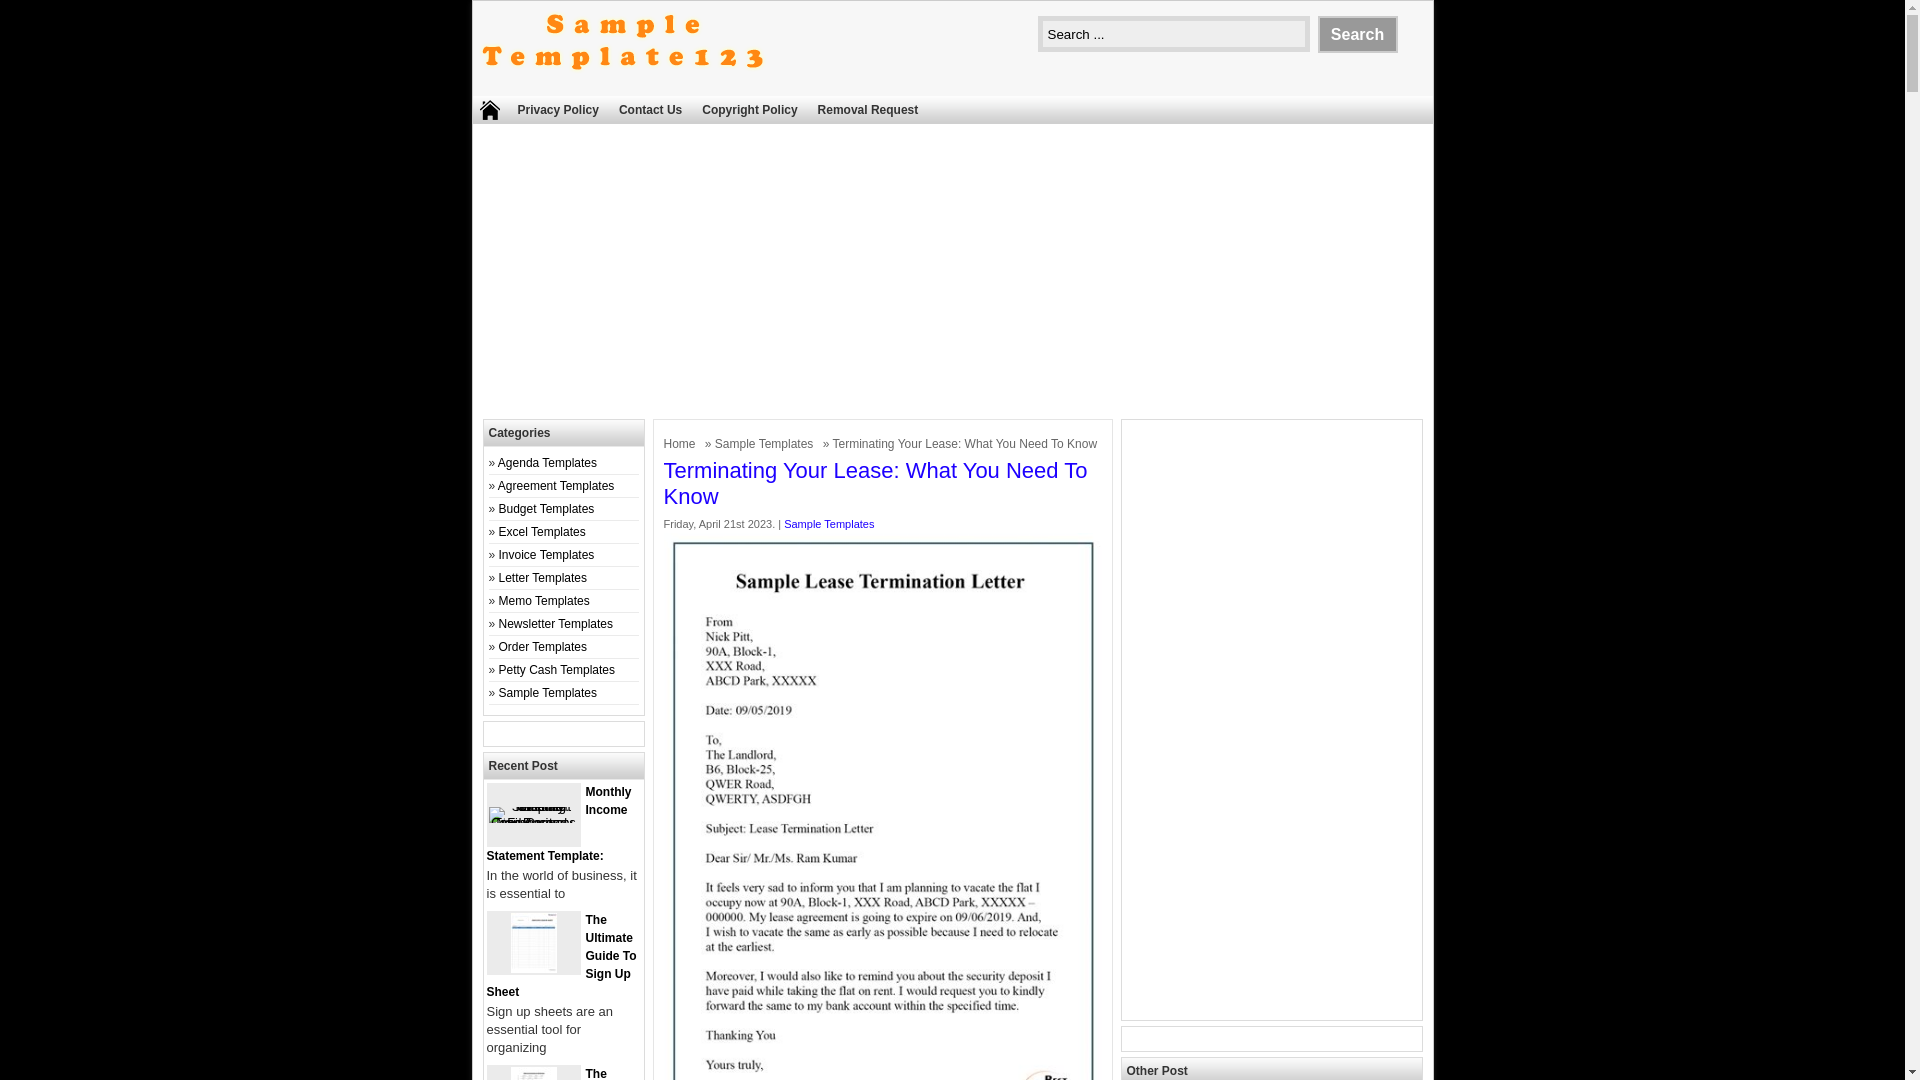 The image size is (1920, 1080). I want to click on Petty Cash Templates, so click(558, 670).